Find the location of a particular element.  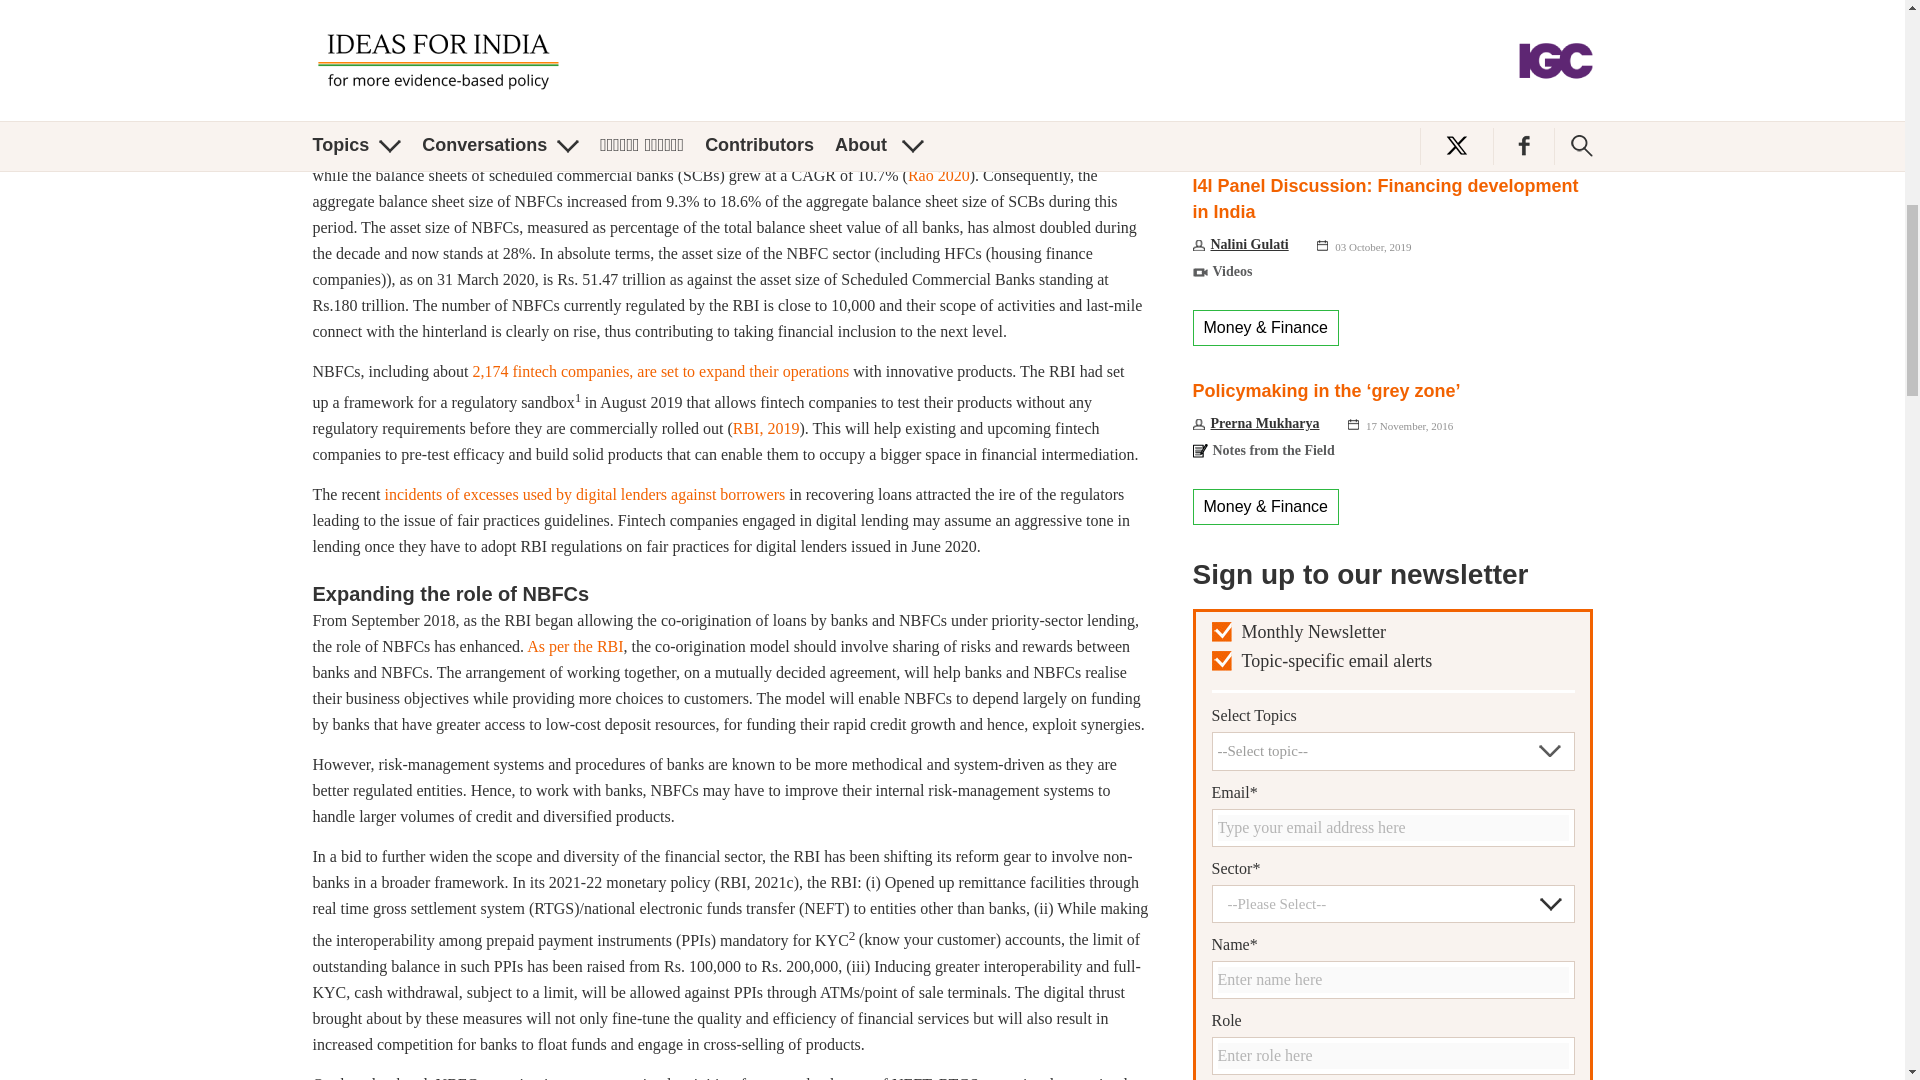

--Select topic-- is located at coordinates (1392, 750).